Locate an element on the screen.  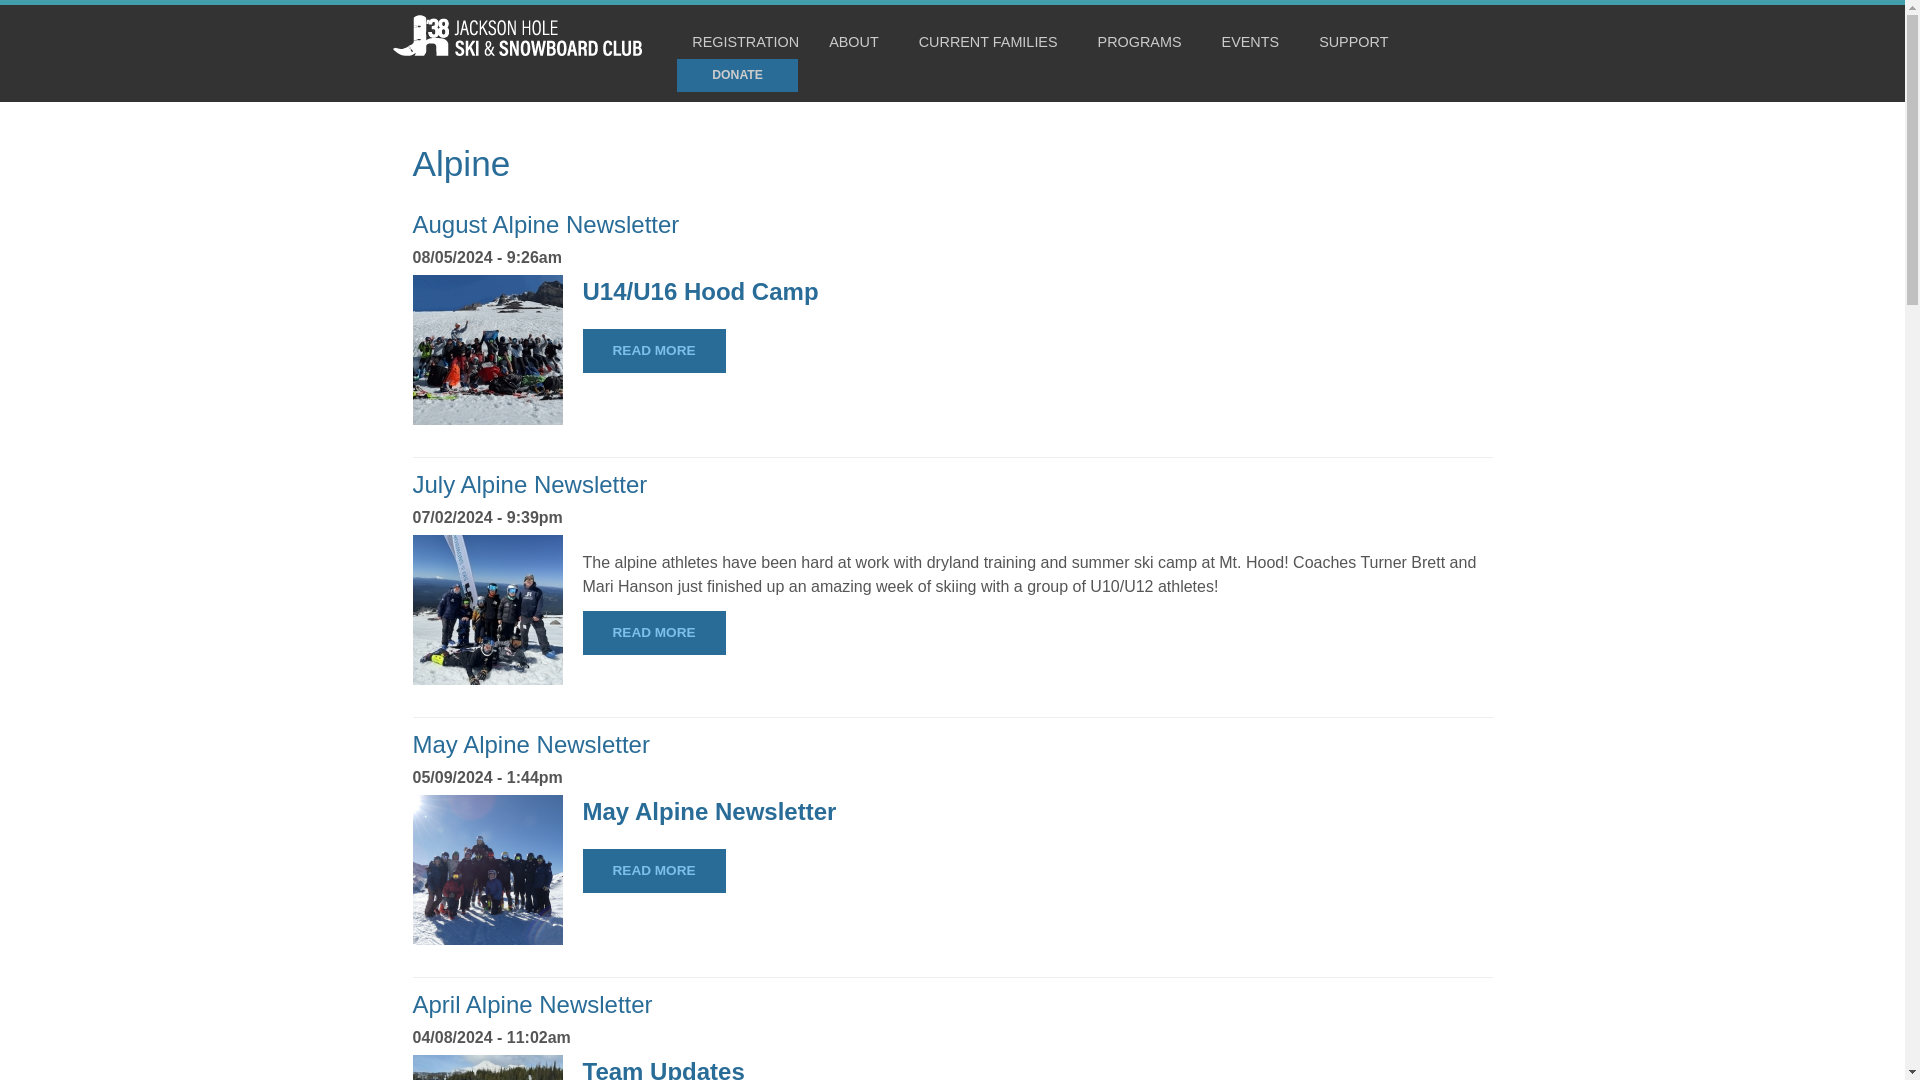
REGISTRATION is located at coordinates (746, 42).